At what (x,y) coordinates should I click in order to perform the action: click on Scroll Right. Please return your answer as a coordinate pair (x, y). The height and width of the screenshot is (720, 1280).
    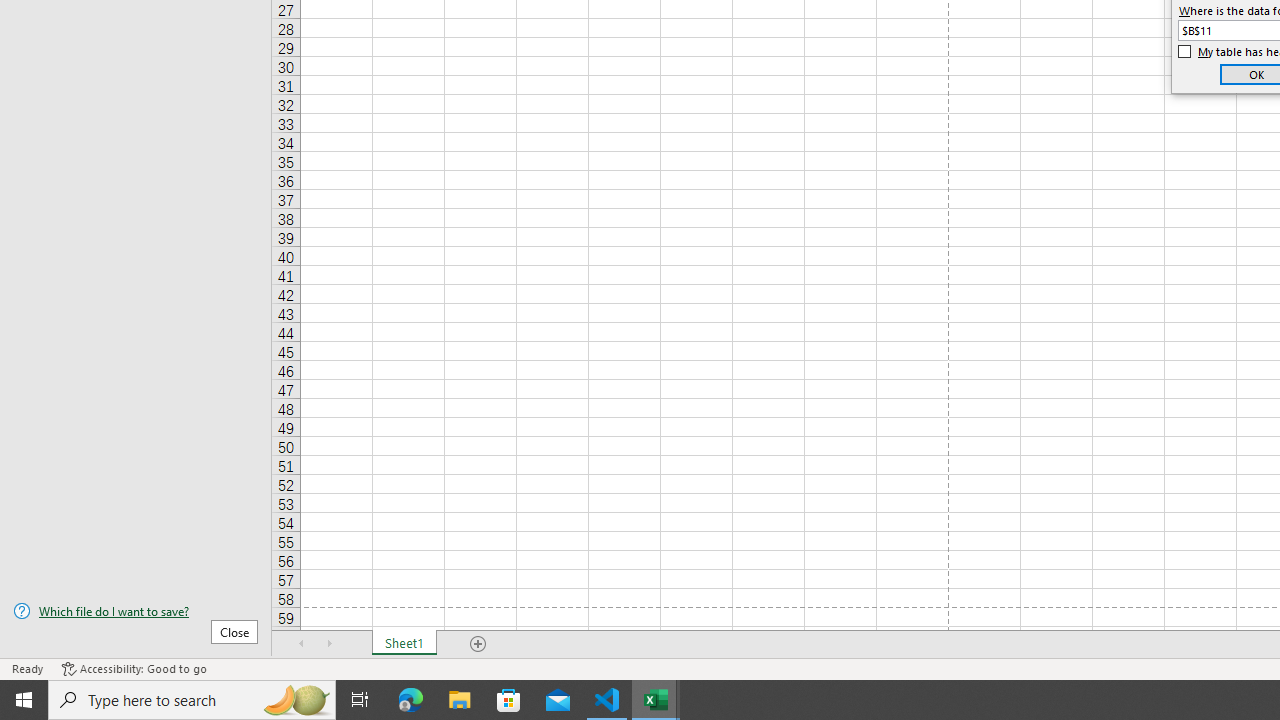
    Looking at the image, I should click on (330, 644).